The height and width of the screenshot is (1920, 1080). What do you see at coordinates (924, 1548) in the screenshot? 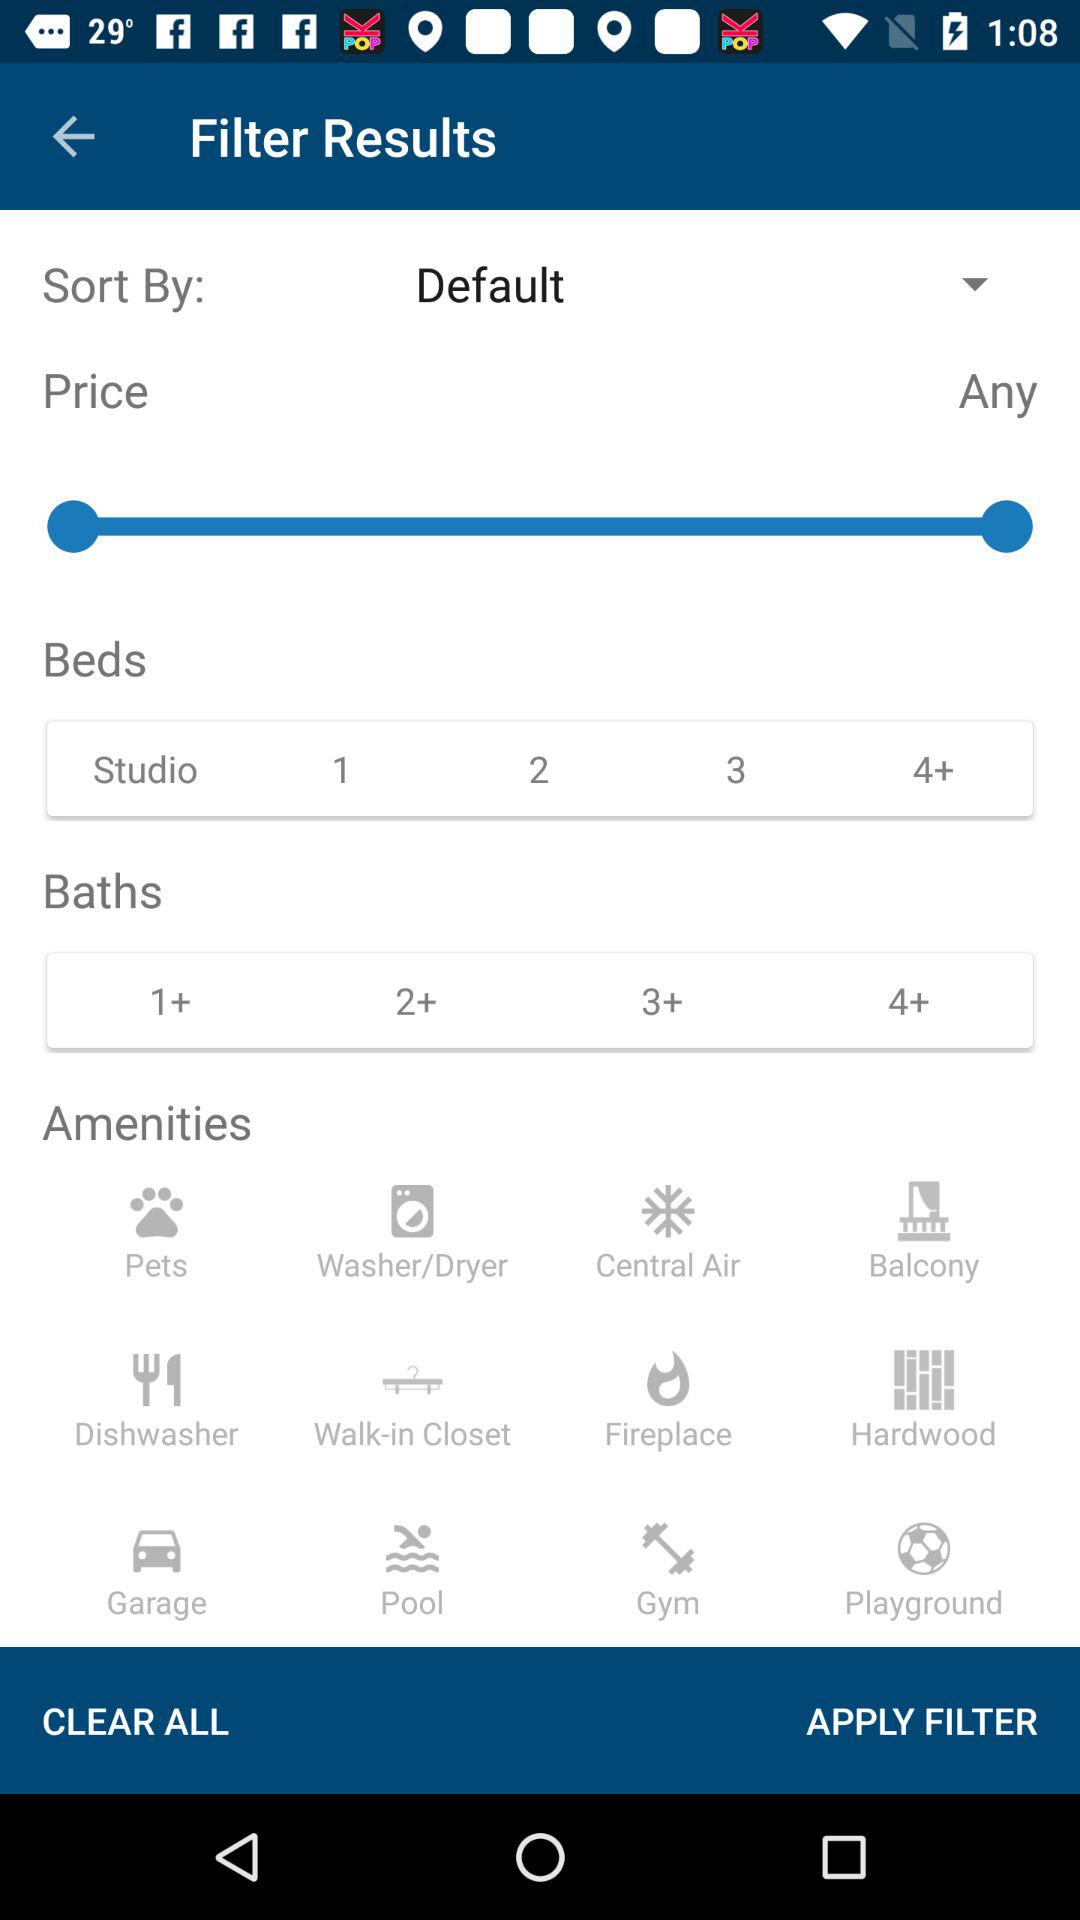
I see `click on football symbol above playground` at bounding box center [924, 1548].